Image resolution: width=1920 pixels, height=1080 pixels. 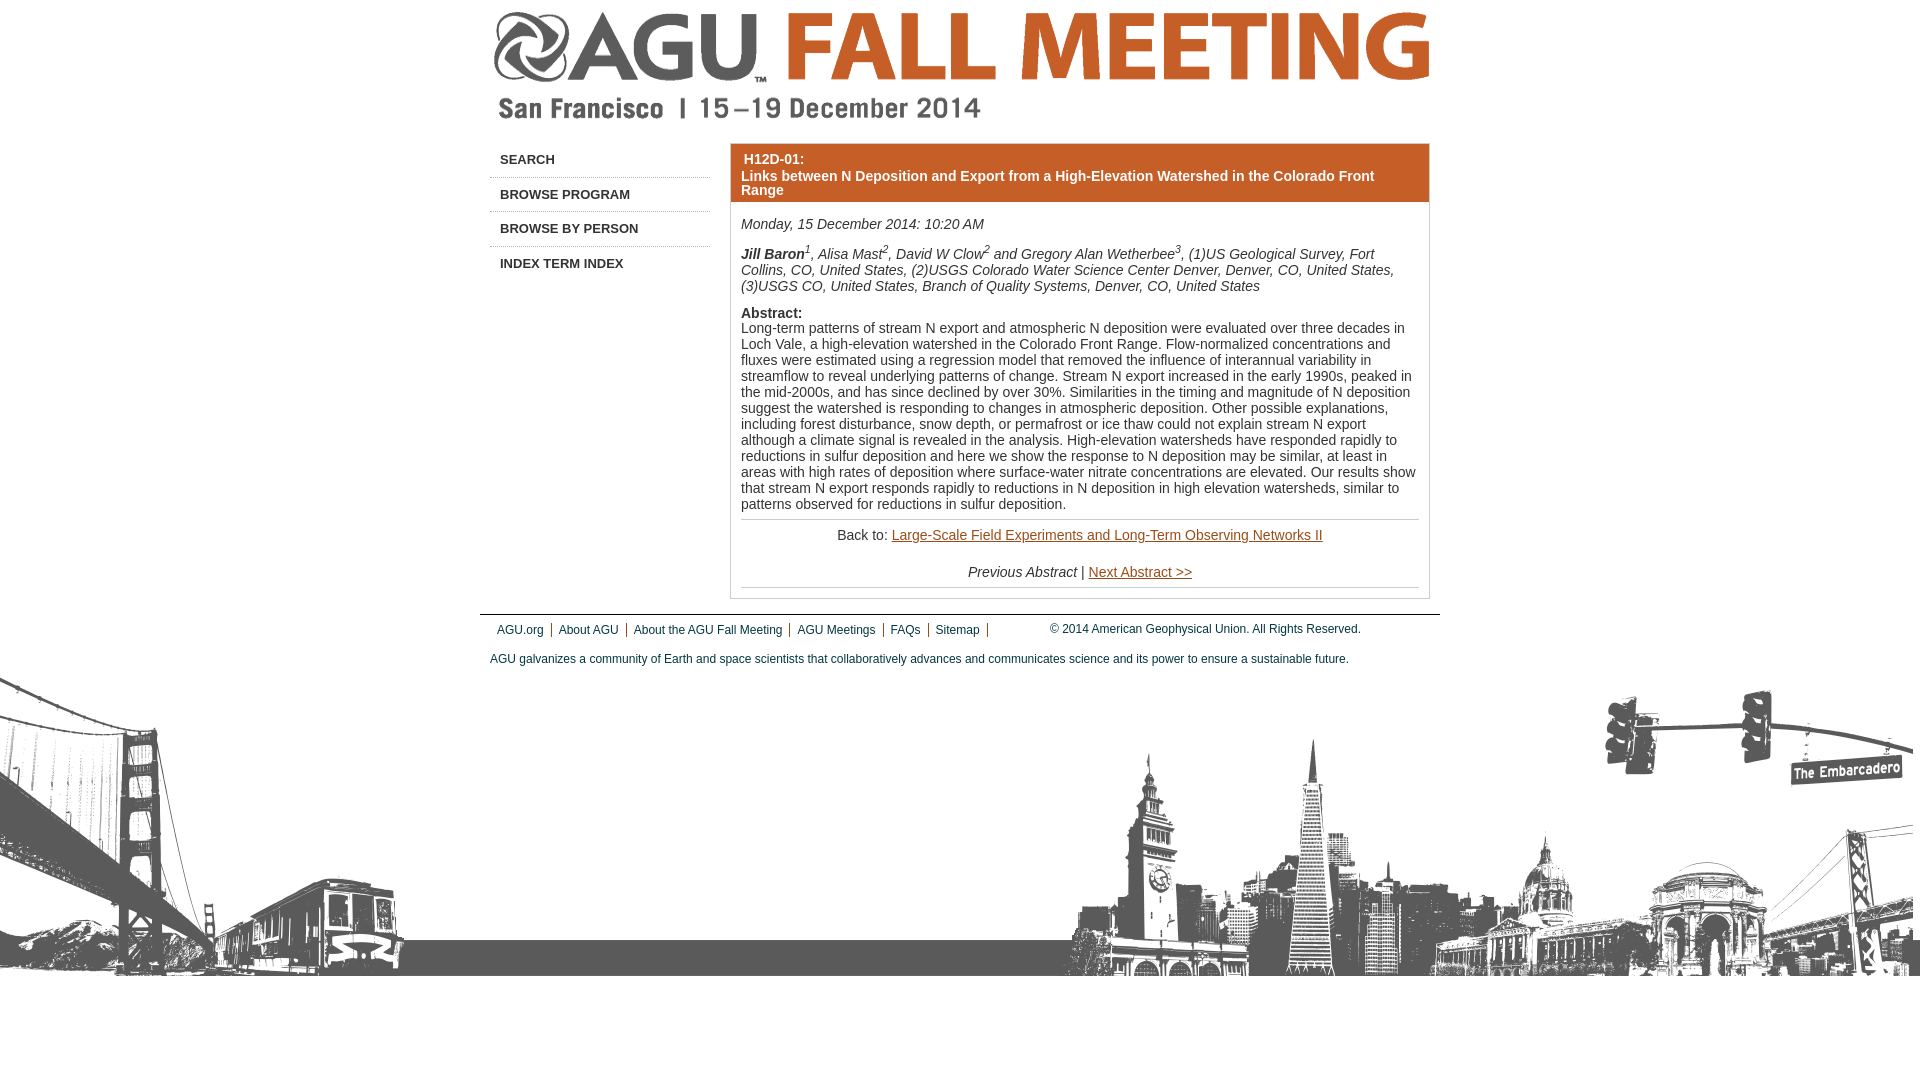 I want to click on FAQs, so click(x=906, y=630).